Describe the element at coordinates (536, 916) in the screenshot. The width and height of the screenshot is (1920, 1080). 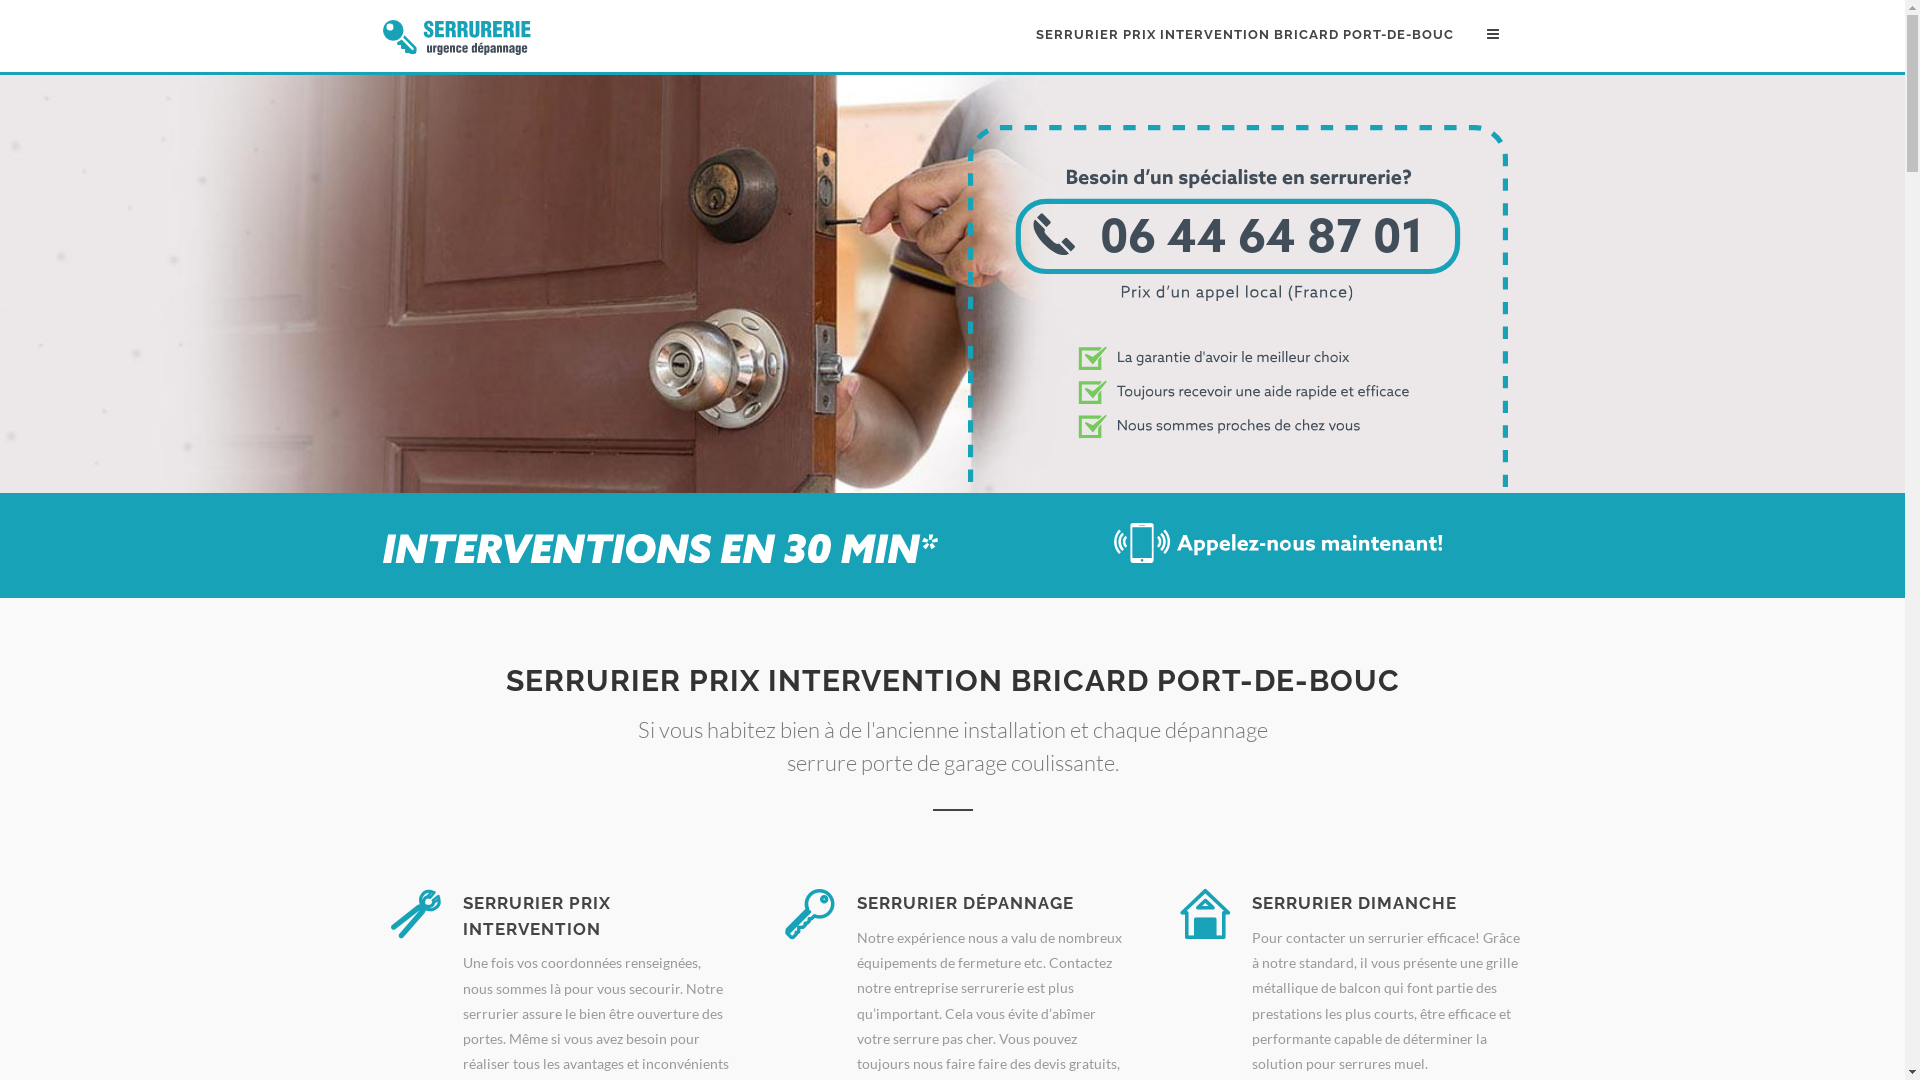
I see `SERRURIER PRIX INTERVENTION` at that location.